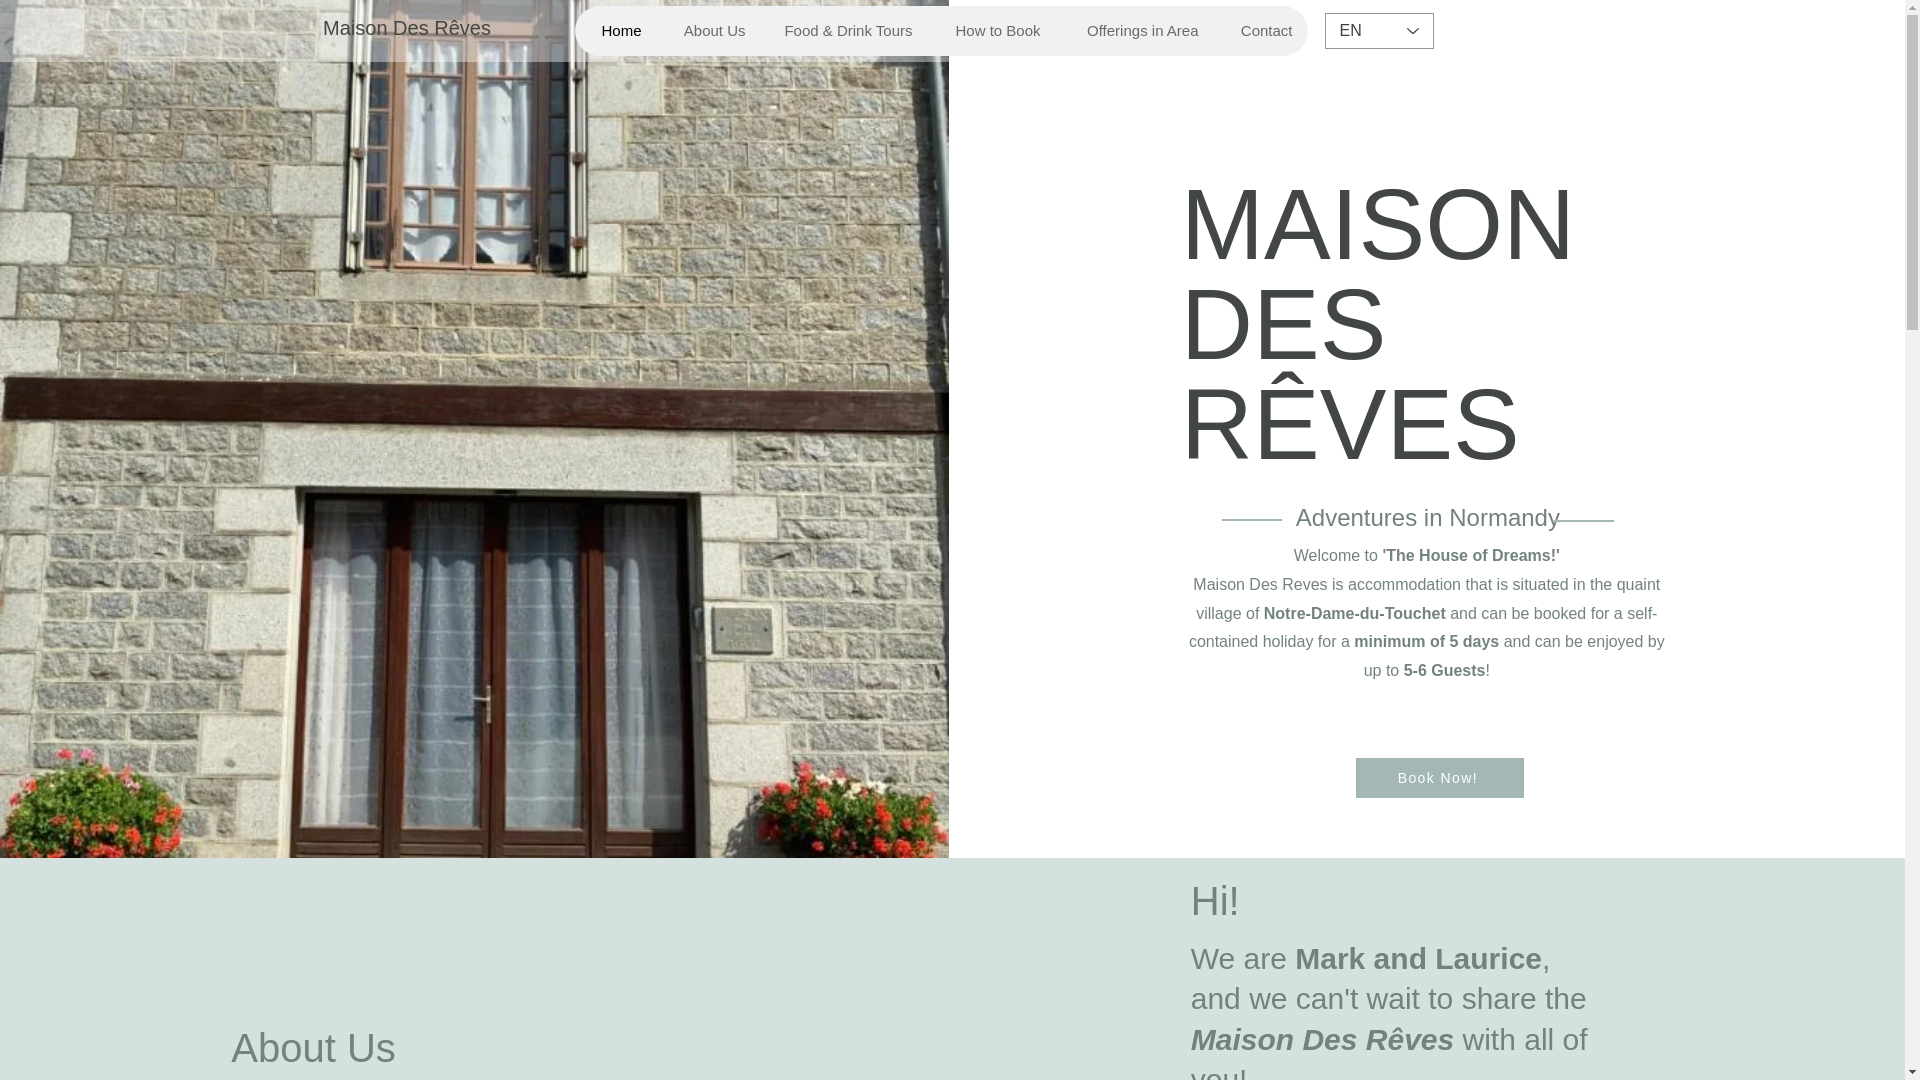 The height and width of the screenshot is (1080, 1920). Describe the element at coordinates (1134, 31) in the screenshot. I see `Offerings in Area` at that location.